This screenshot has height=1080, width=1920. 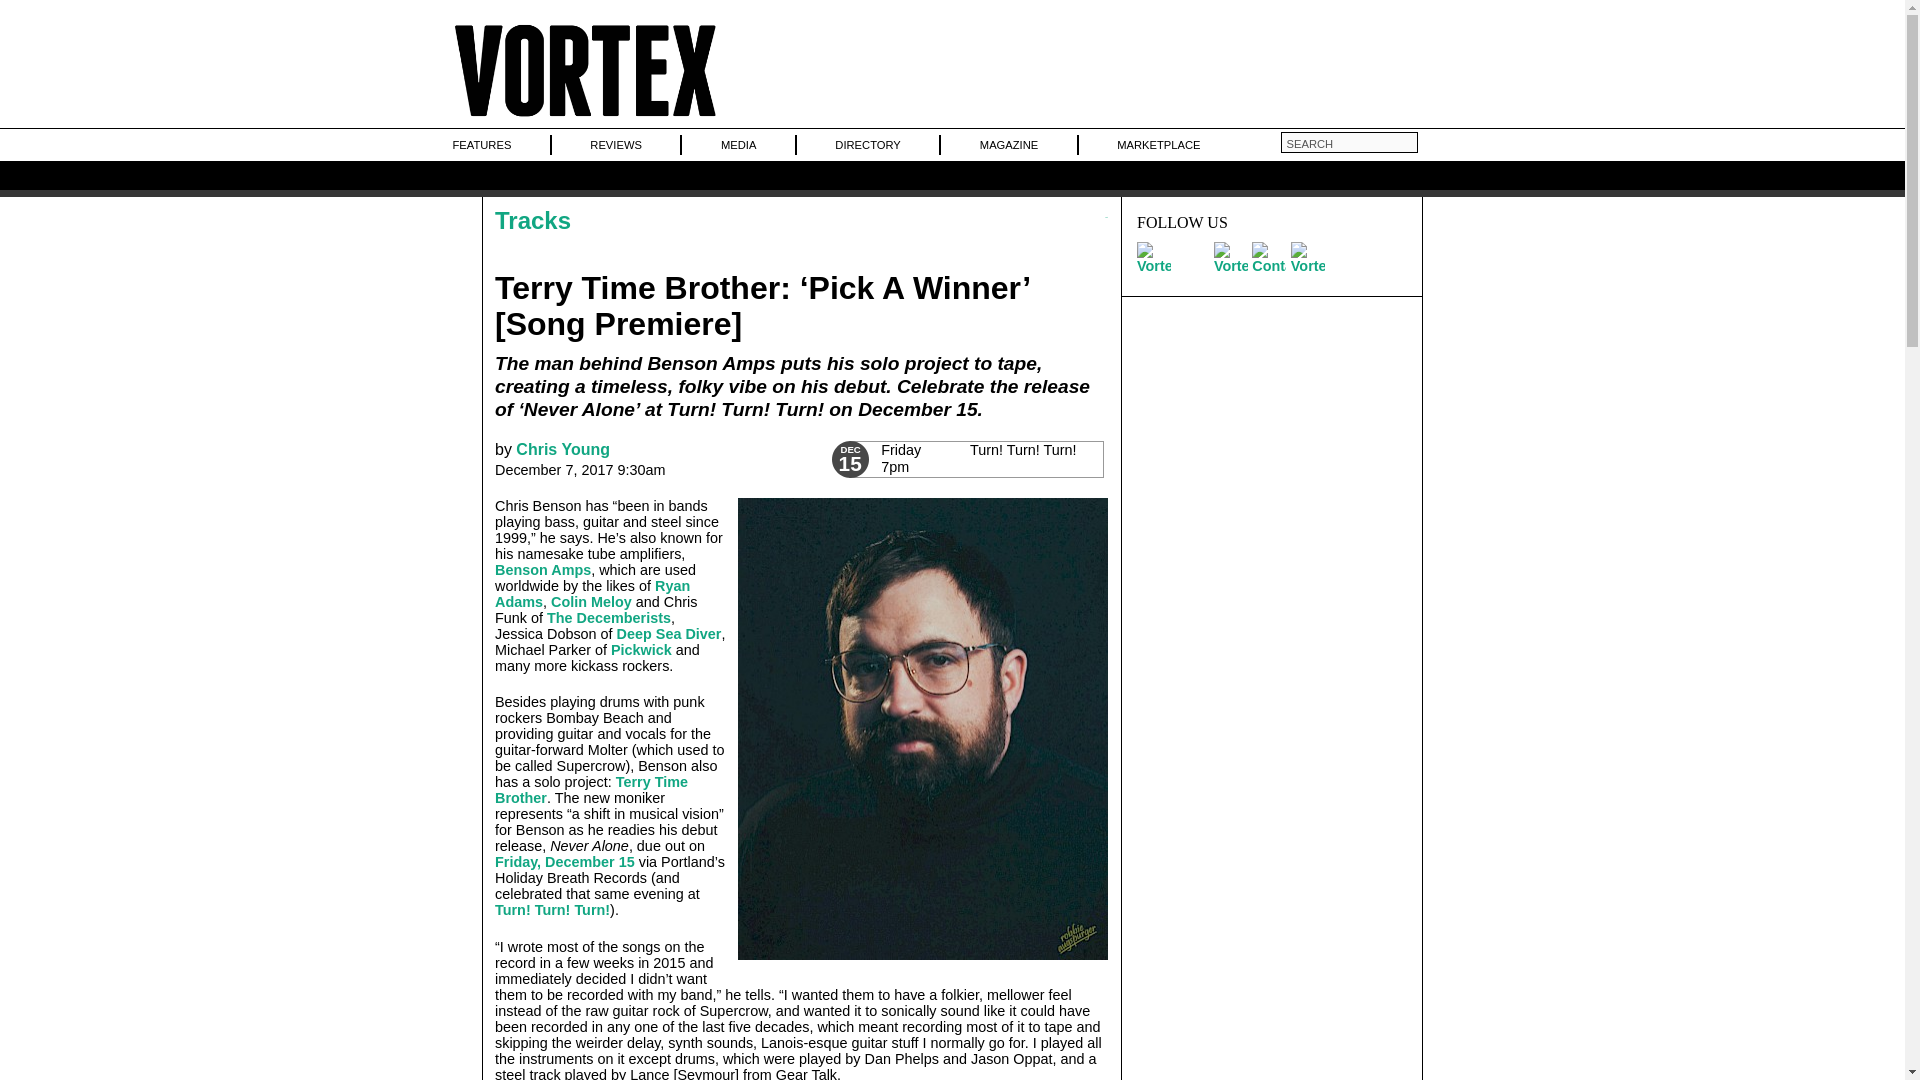 What do you see at coordinates (532, 220) in the screenshot?
I see `Tracks` at bounding box center [532, 220].